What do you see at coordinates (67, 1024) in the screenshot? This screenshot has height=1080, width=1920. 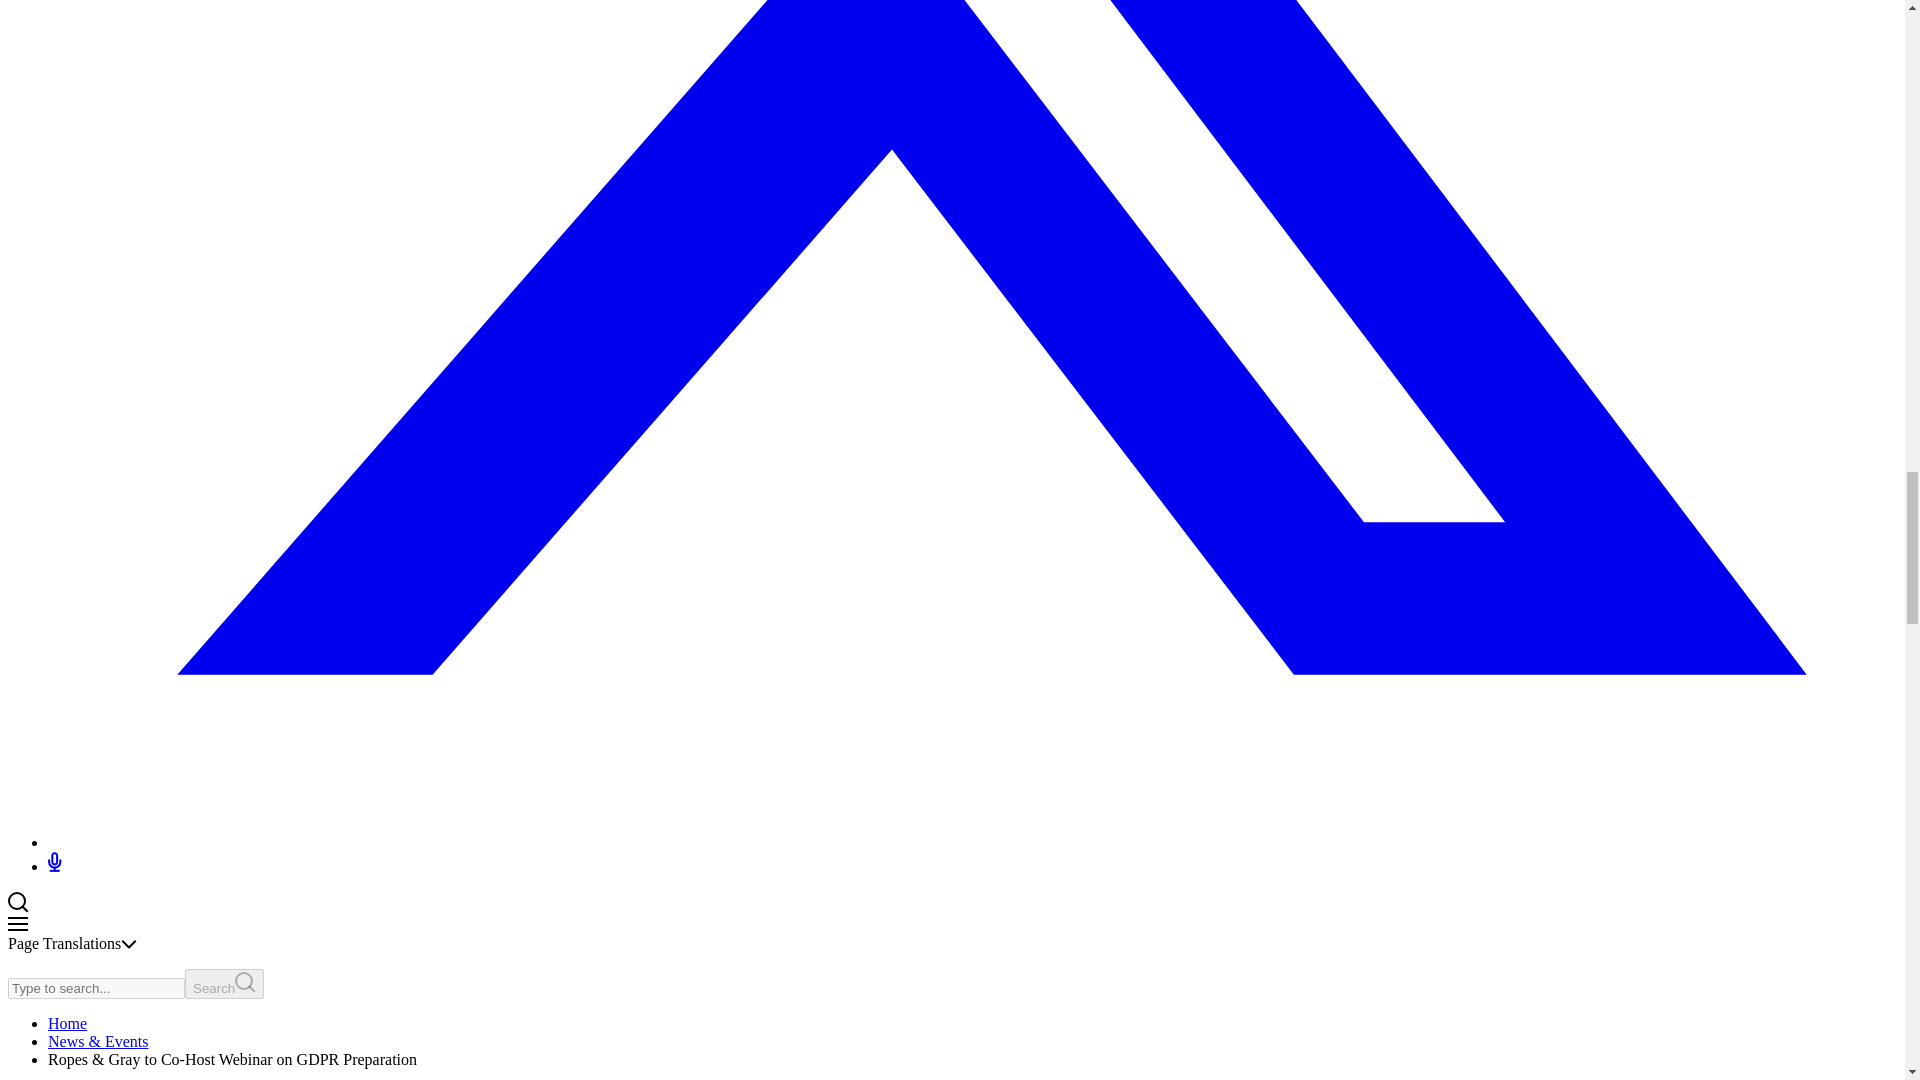 I see `Home` at bounding box center [67, 1024].